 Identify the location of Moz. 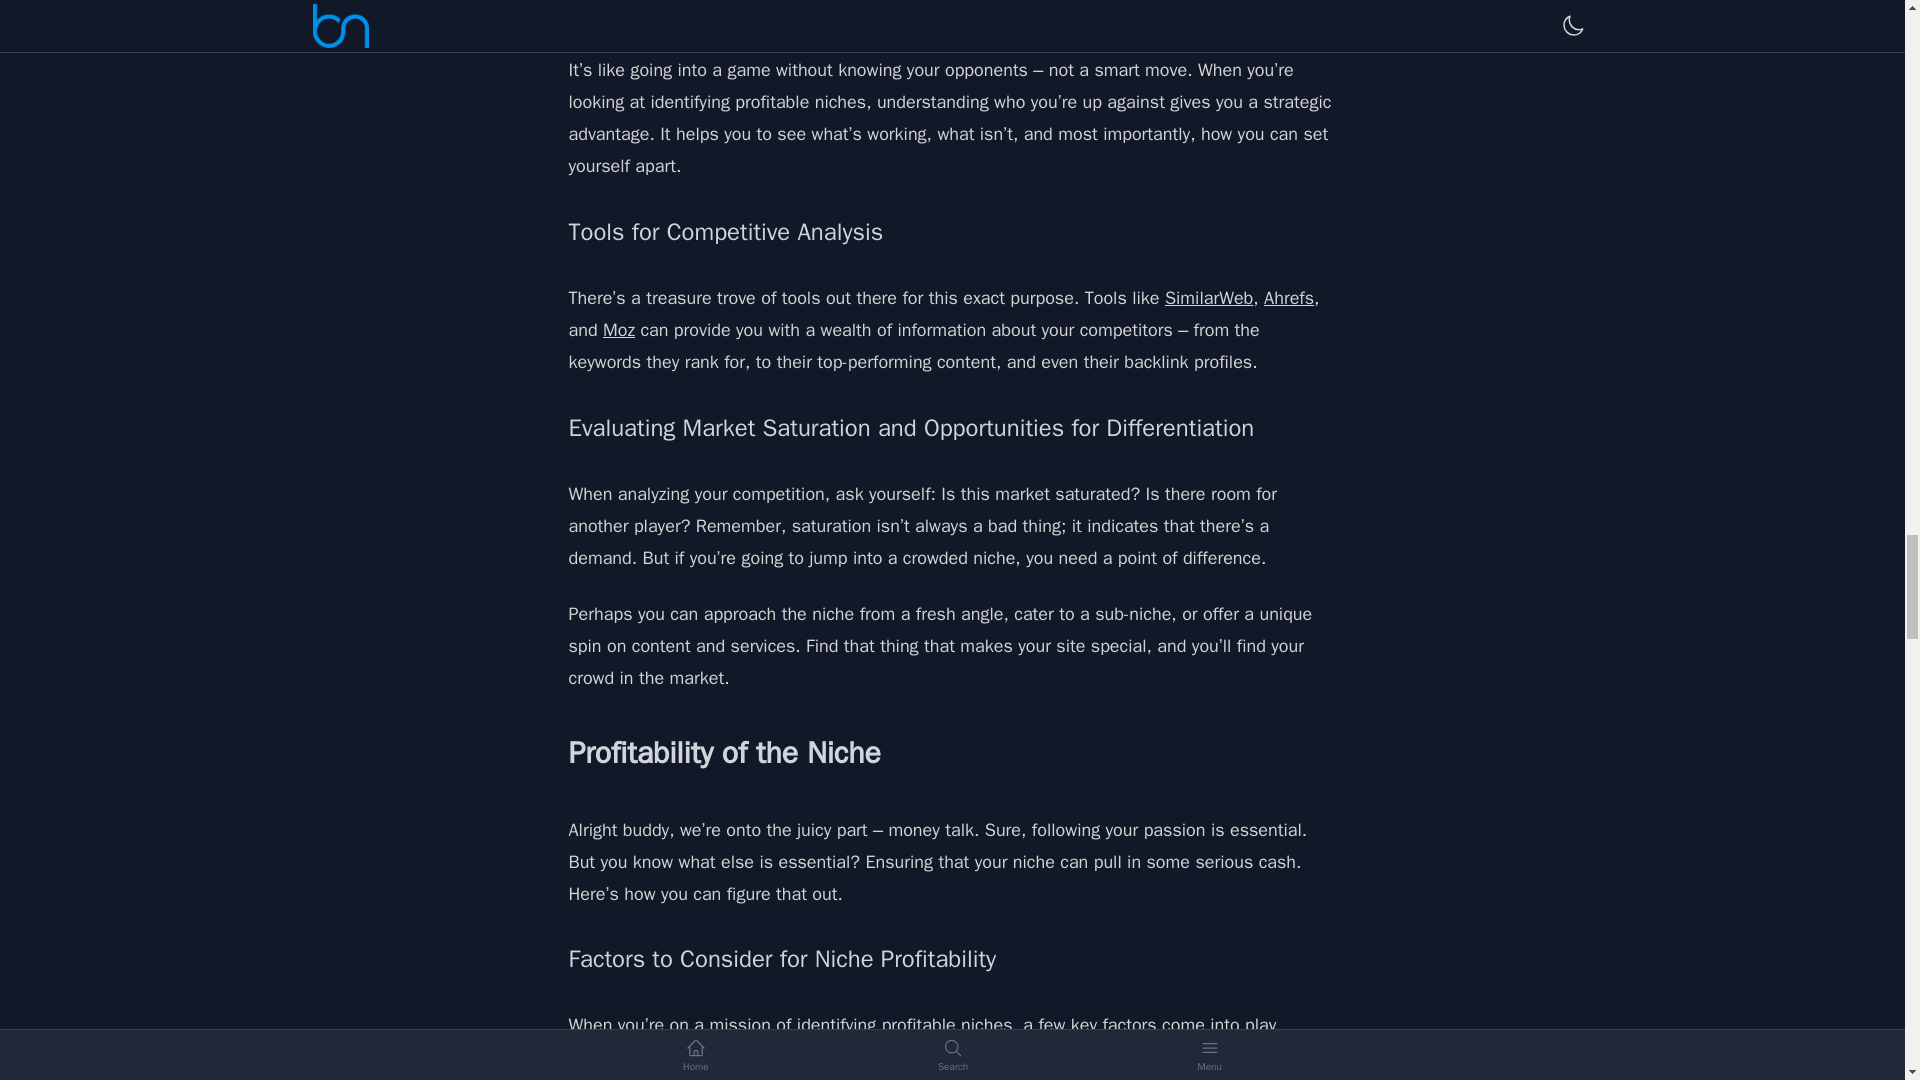
(618, 330).